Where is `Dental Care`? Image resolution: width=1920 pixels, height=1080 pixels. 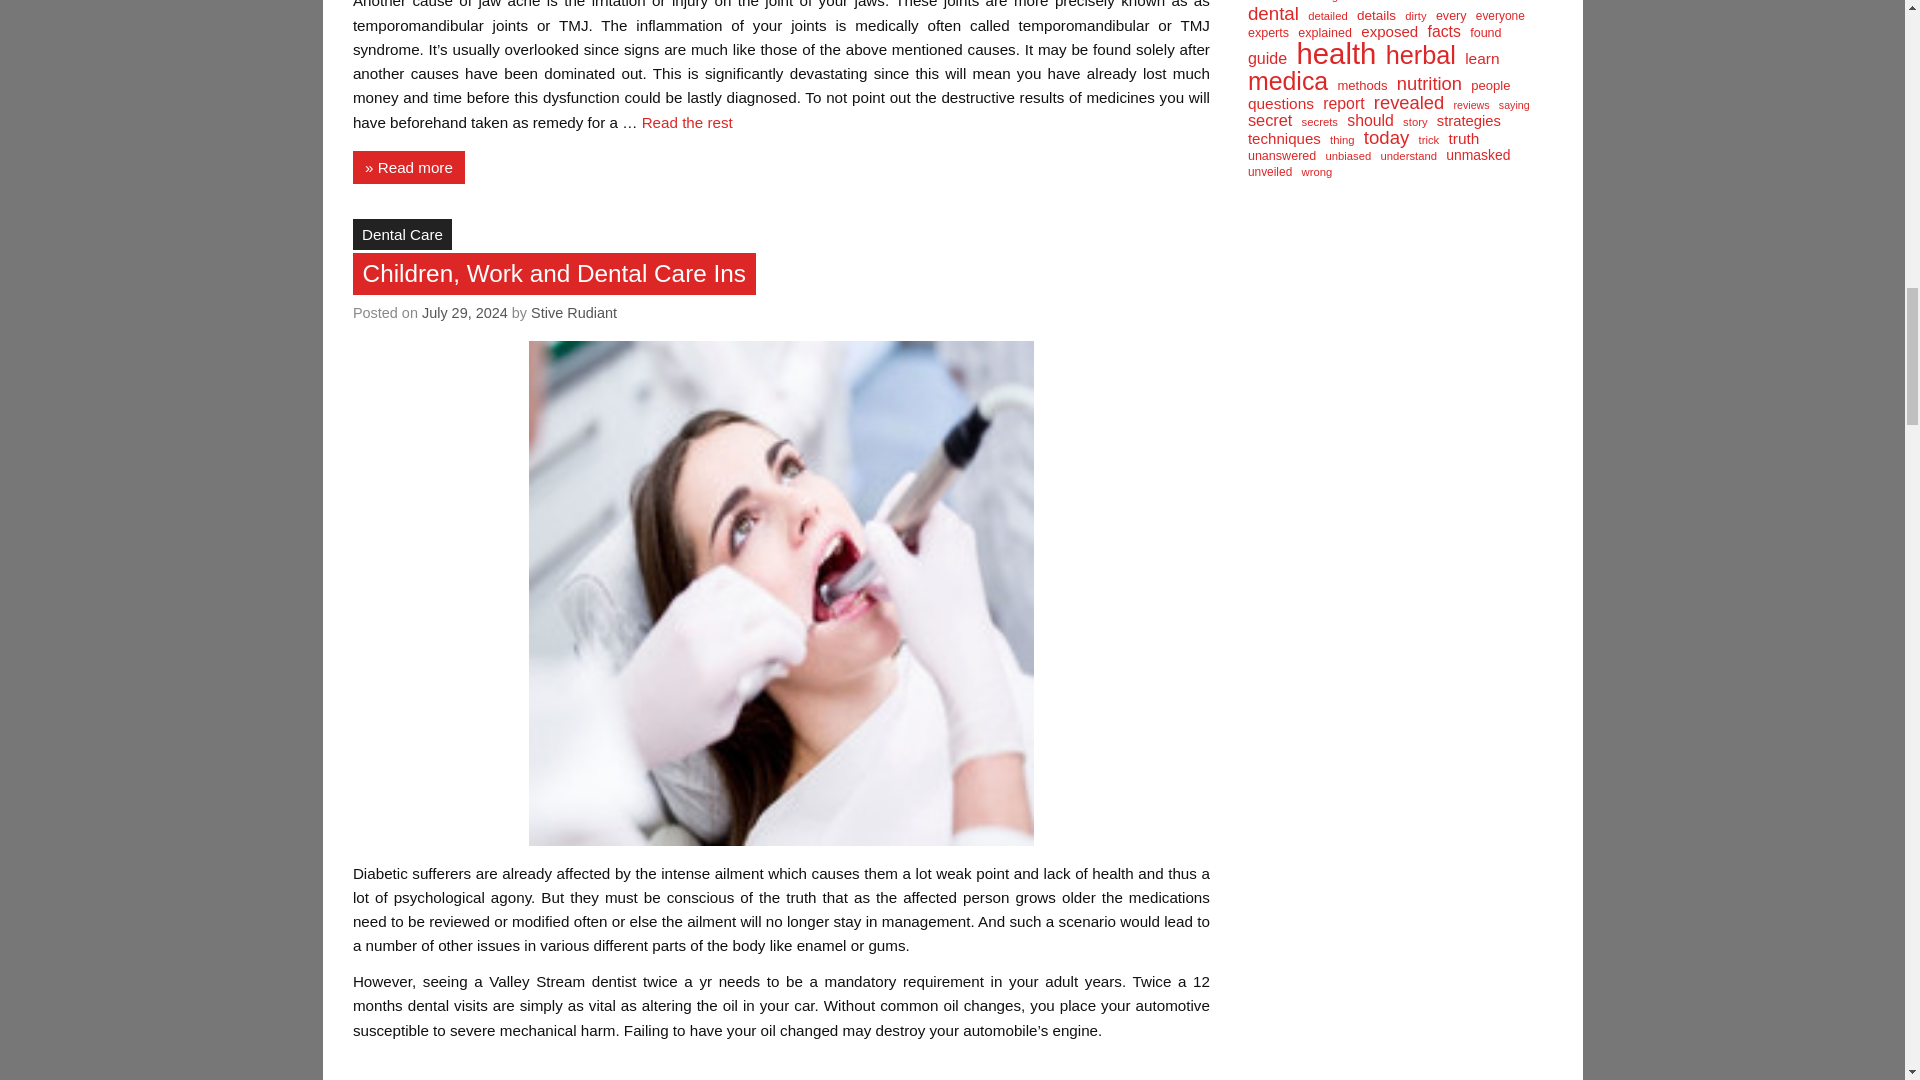
Dental Care is located at coordinates (402, 234).